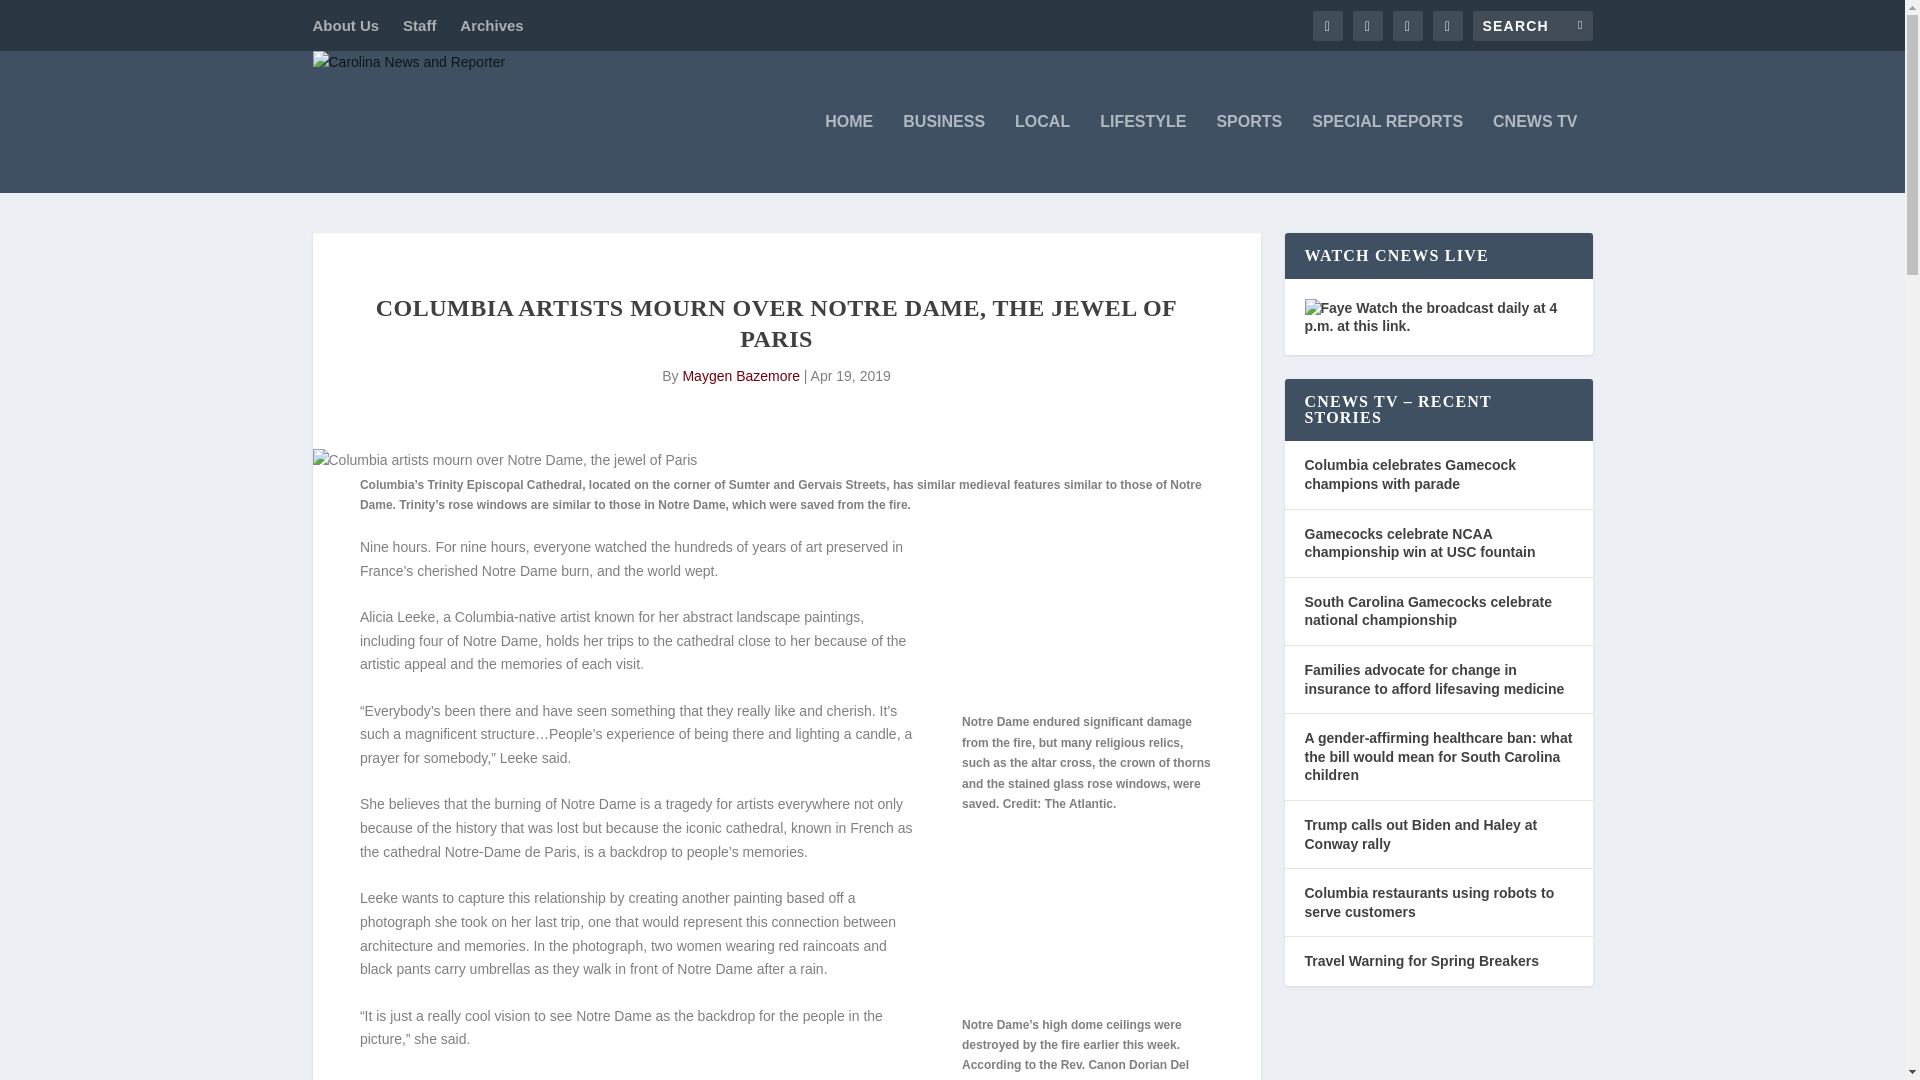 The height and width of the screenshot is (1080, 1920). What do you see at coordinates (943, 154) in the screenshot?
I see `BUSINESS` at bounding box center [943, 154].